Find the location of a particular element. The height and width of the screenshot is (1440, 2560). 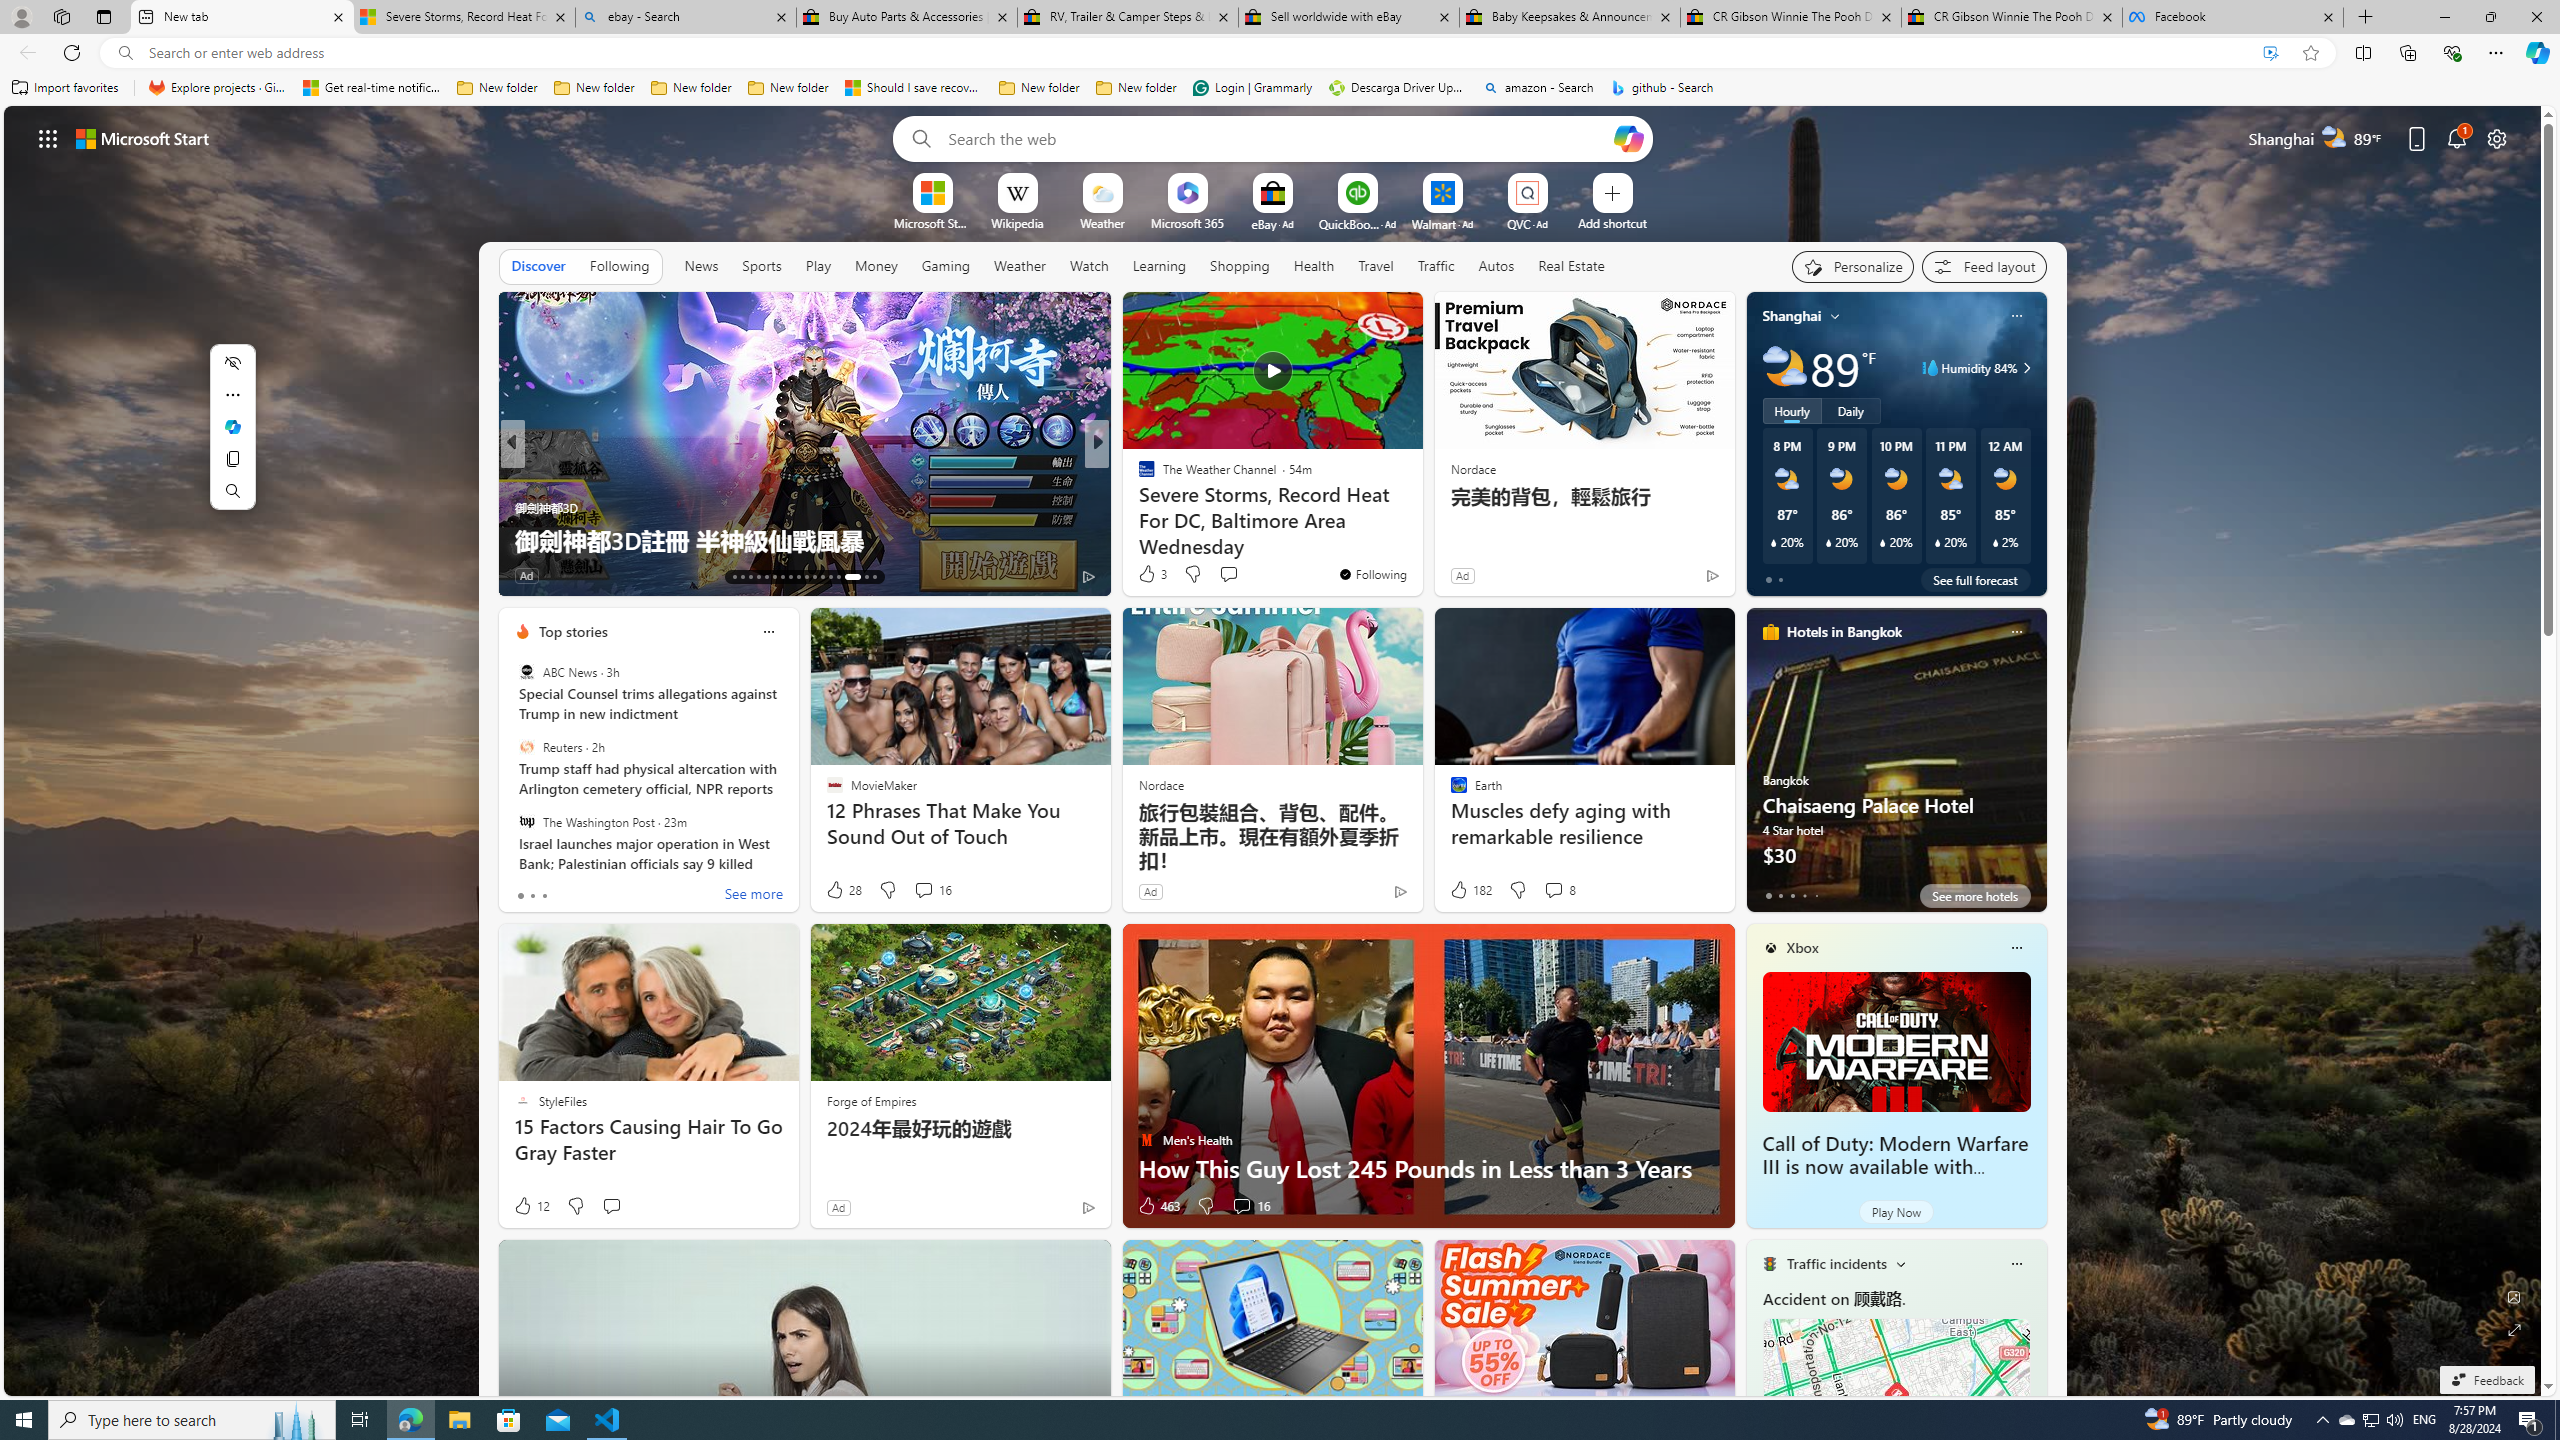

Athletes That Died Far Too Young is located at coordinates (1419, 540).